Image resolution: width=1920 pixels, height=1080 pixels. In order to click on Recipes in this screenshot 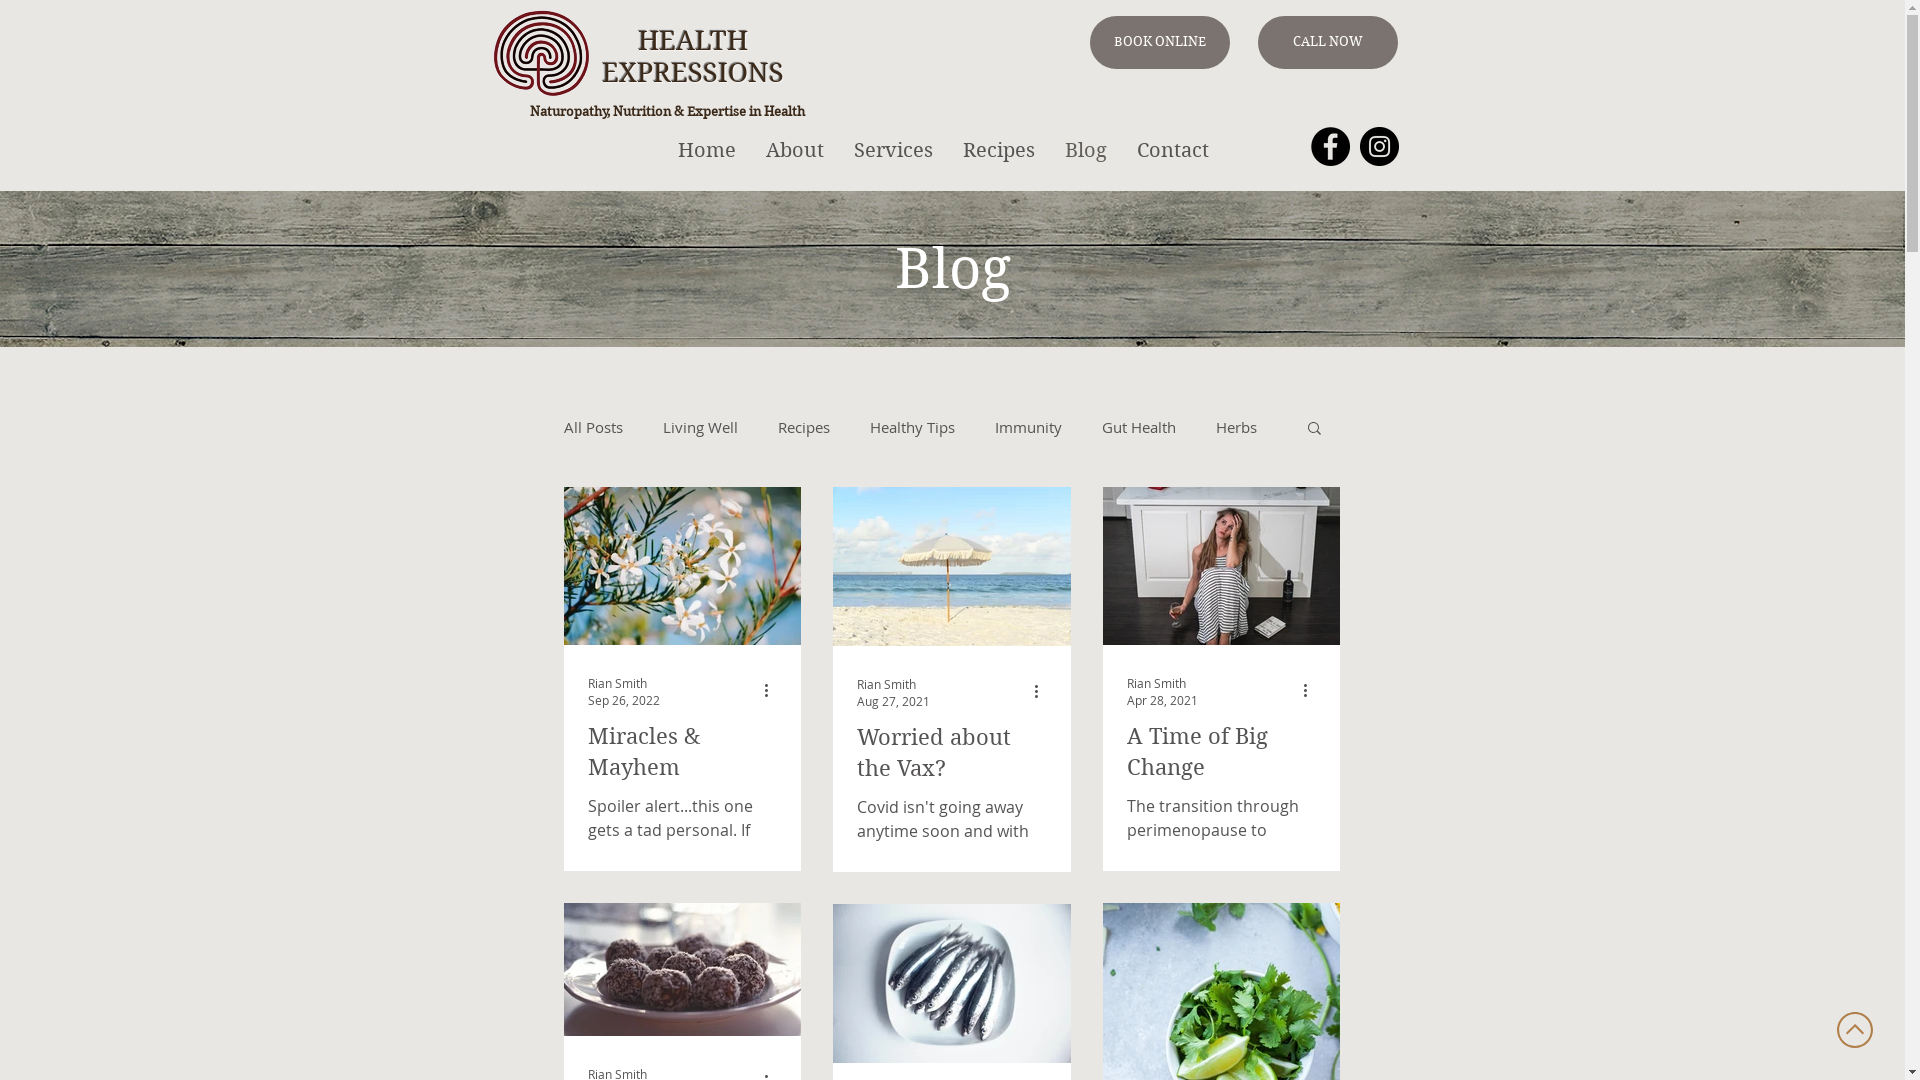, I will do `click(804, 427)`.